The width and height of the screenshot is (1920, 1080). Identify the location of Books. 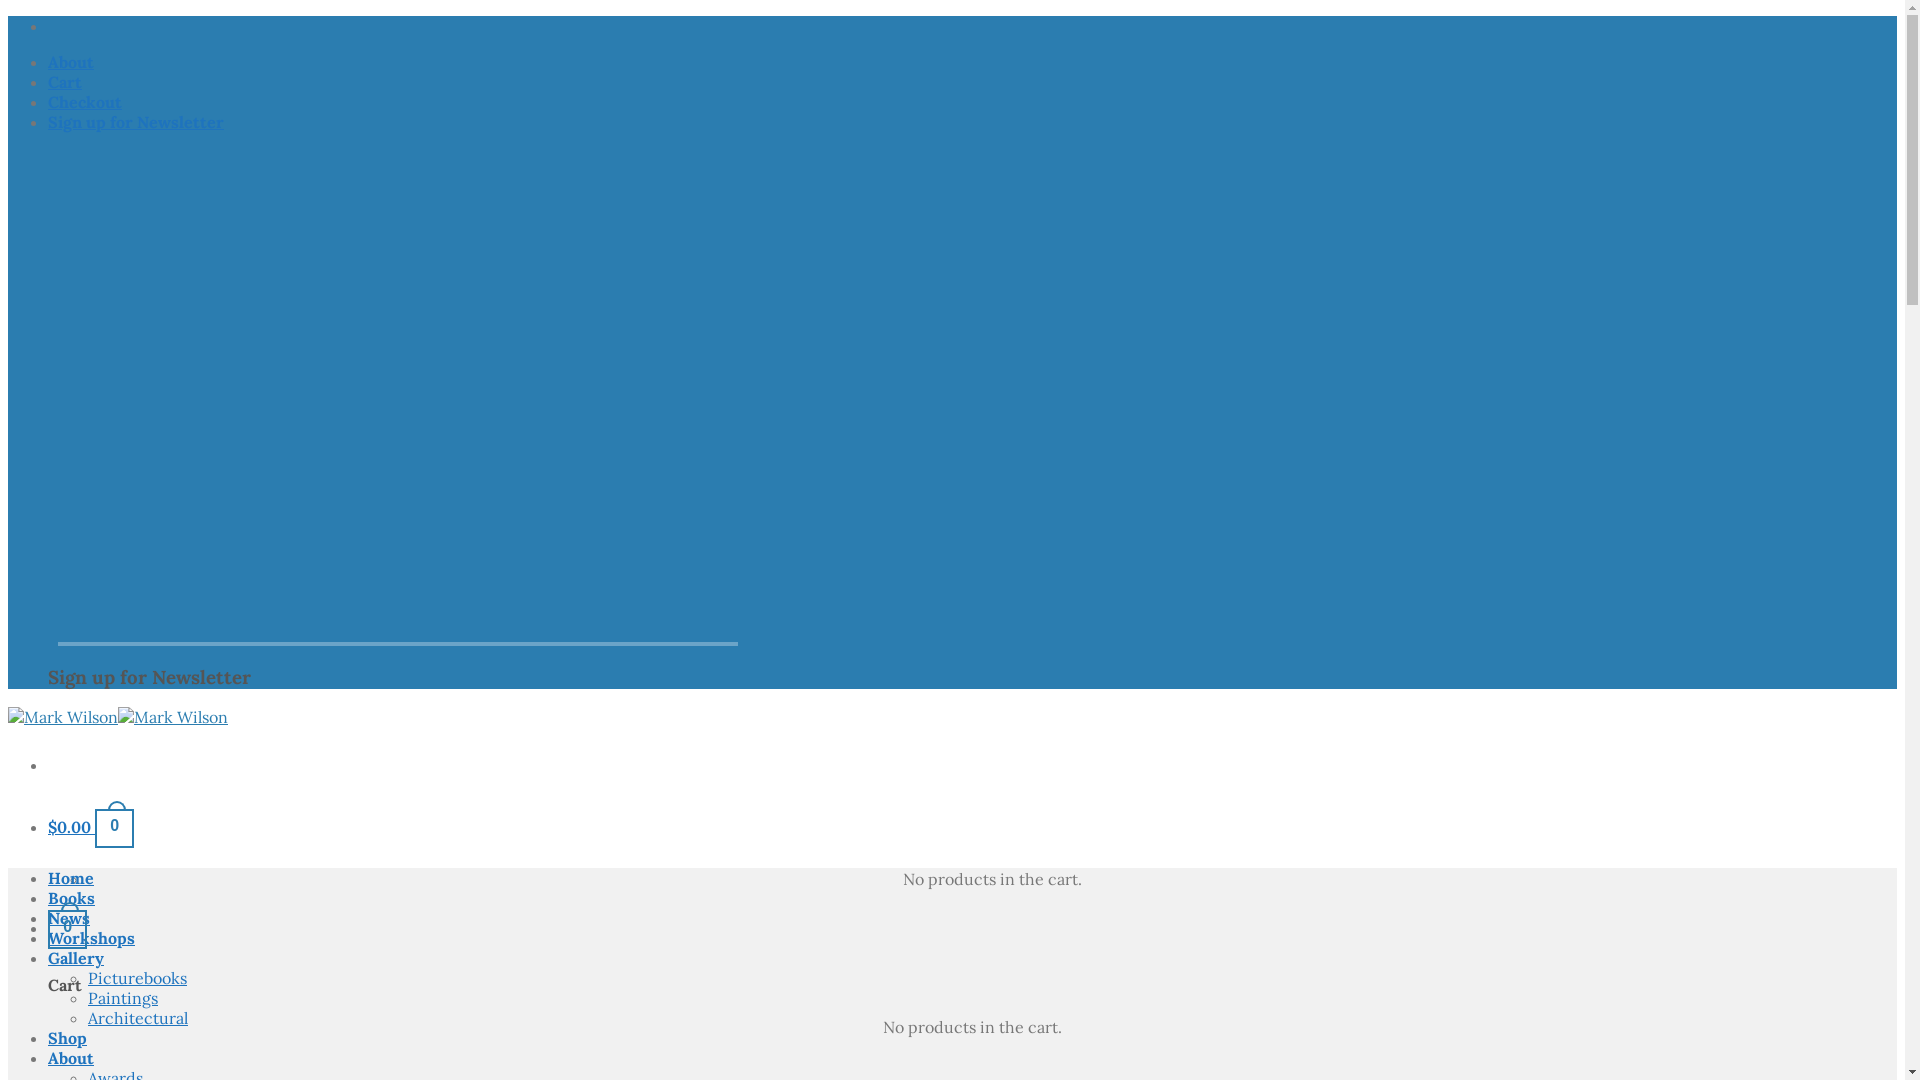
(72, 898).